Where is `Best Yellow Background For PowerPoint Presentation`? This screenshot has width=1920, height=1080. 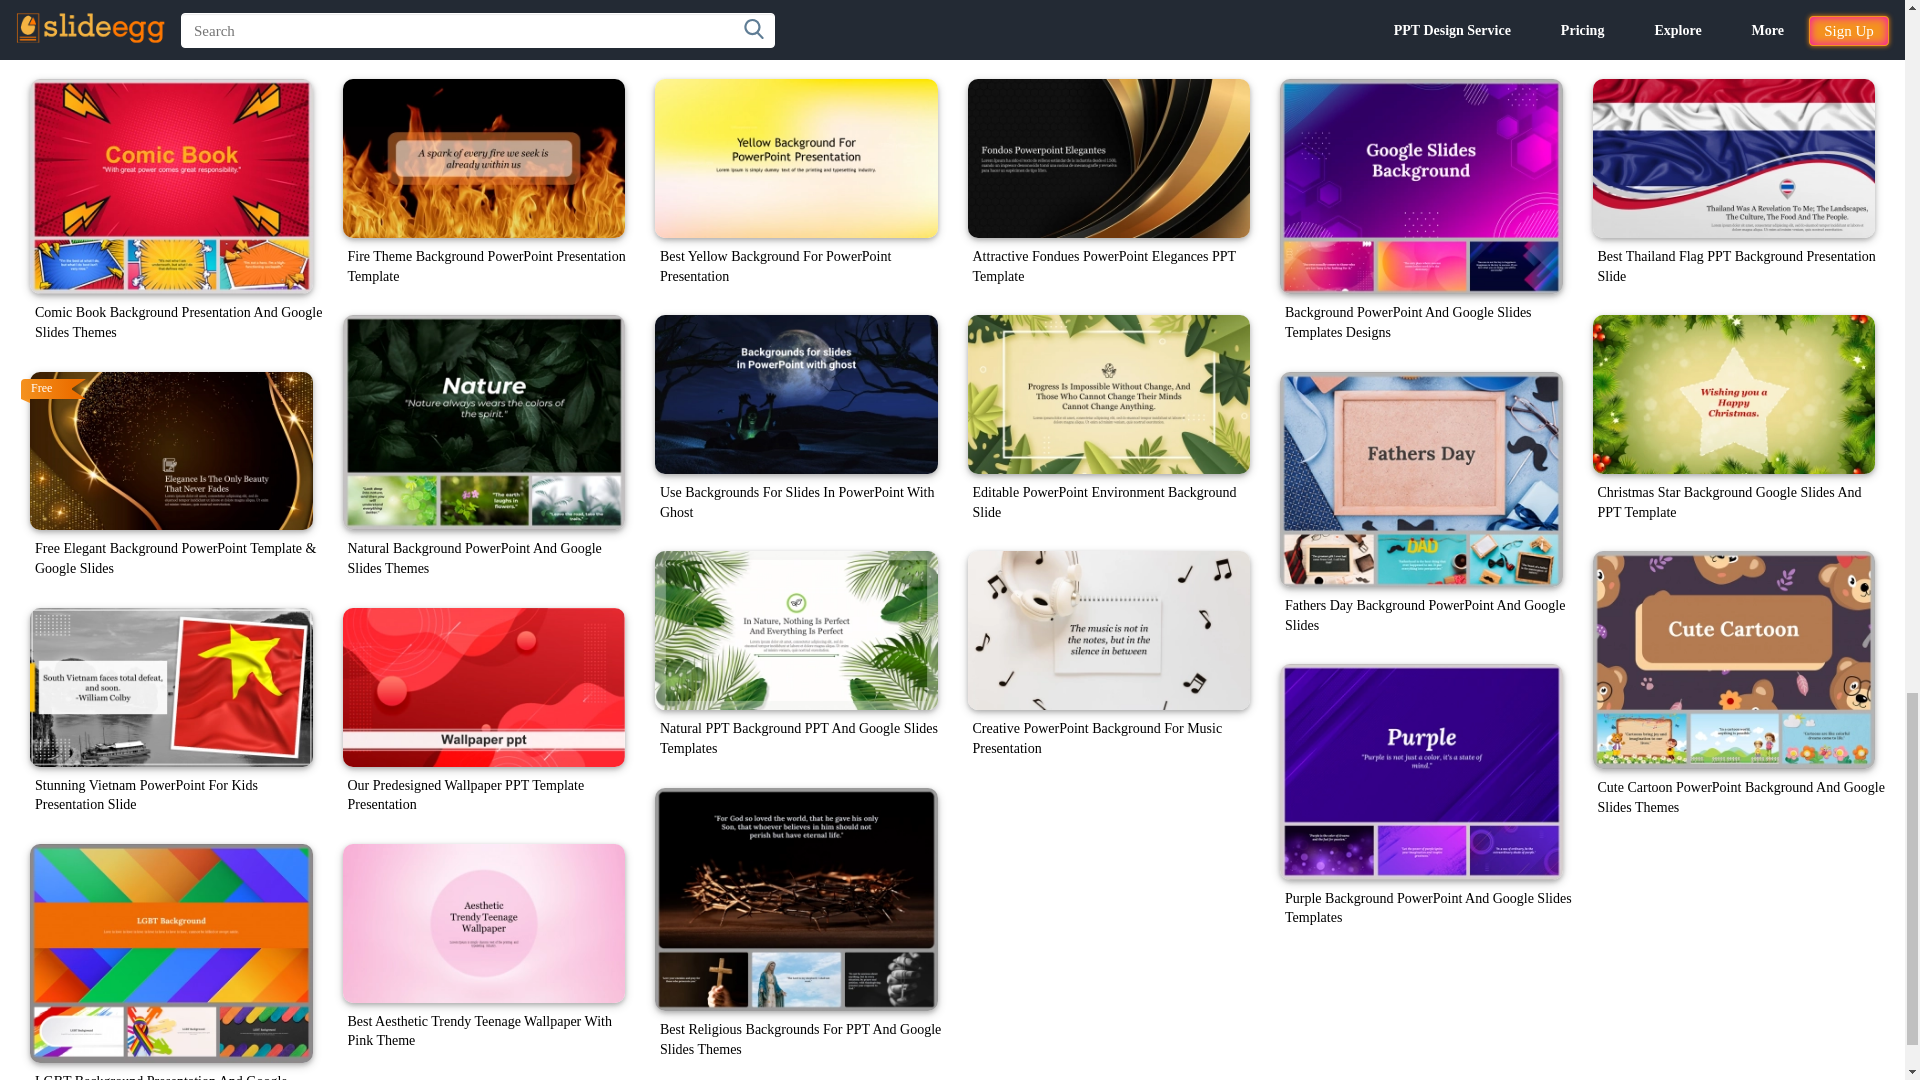 Best Yellow Background For PowerPoint Presentation is located at coordinates (796, 158).